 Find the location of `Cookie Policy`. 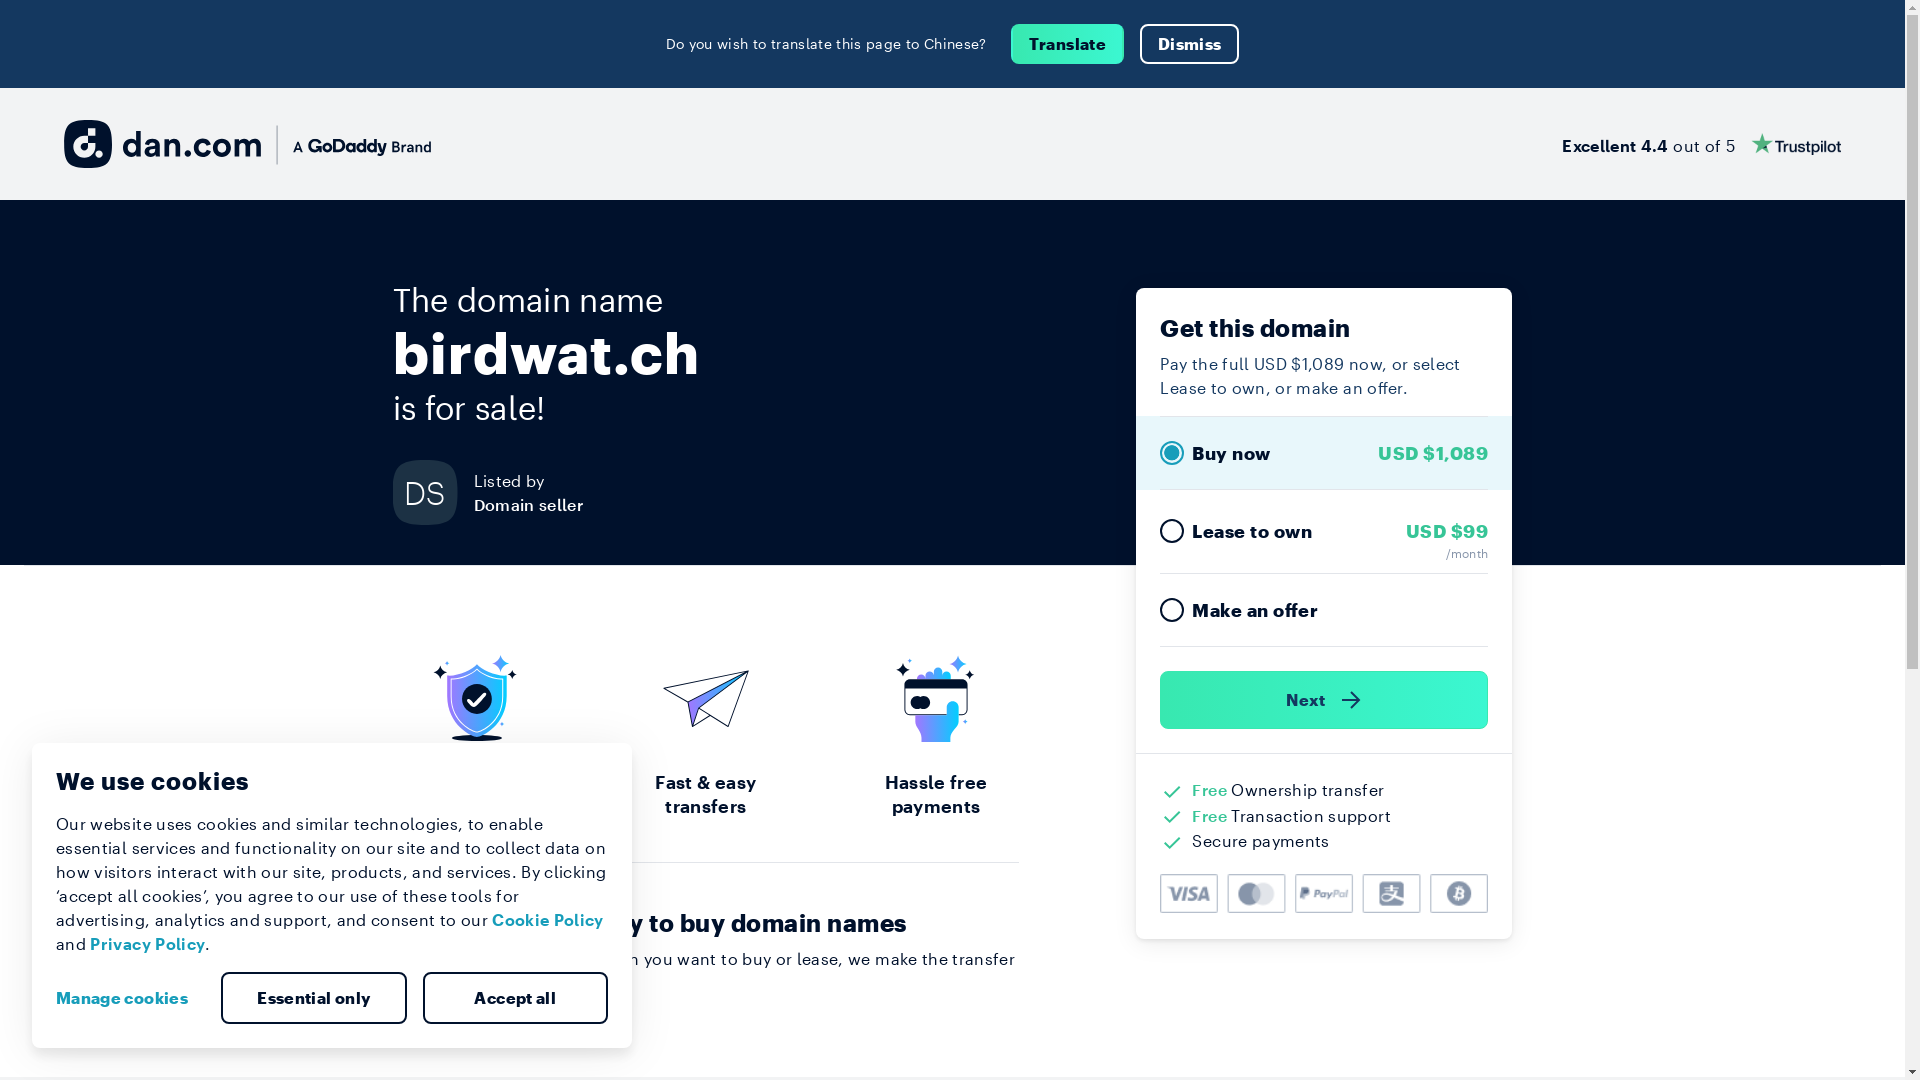

Cookie Policy is located at coordinates (548, 920).